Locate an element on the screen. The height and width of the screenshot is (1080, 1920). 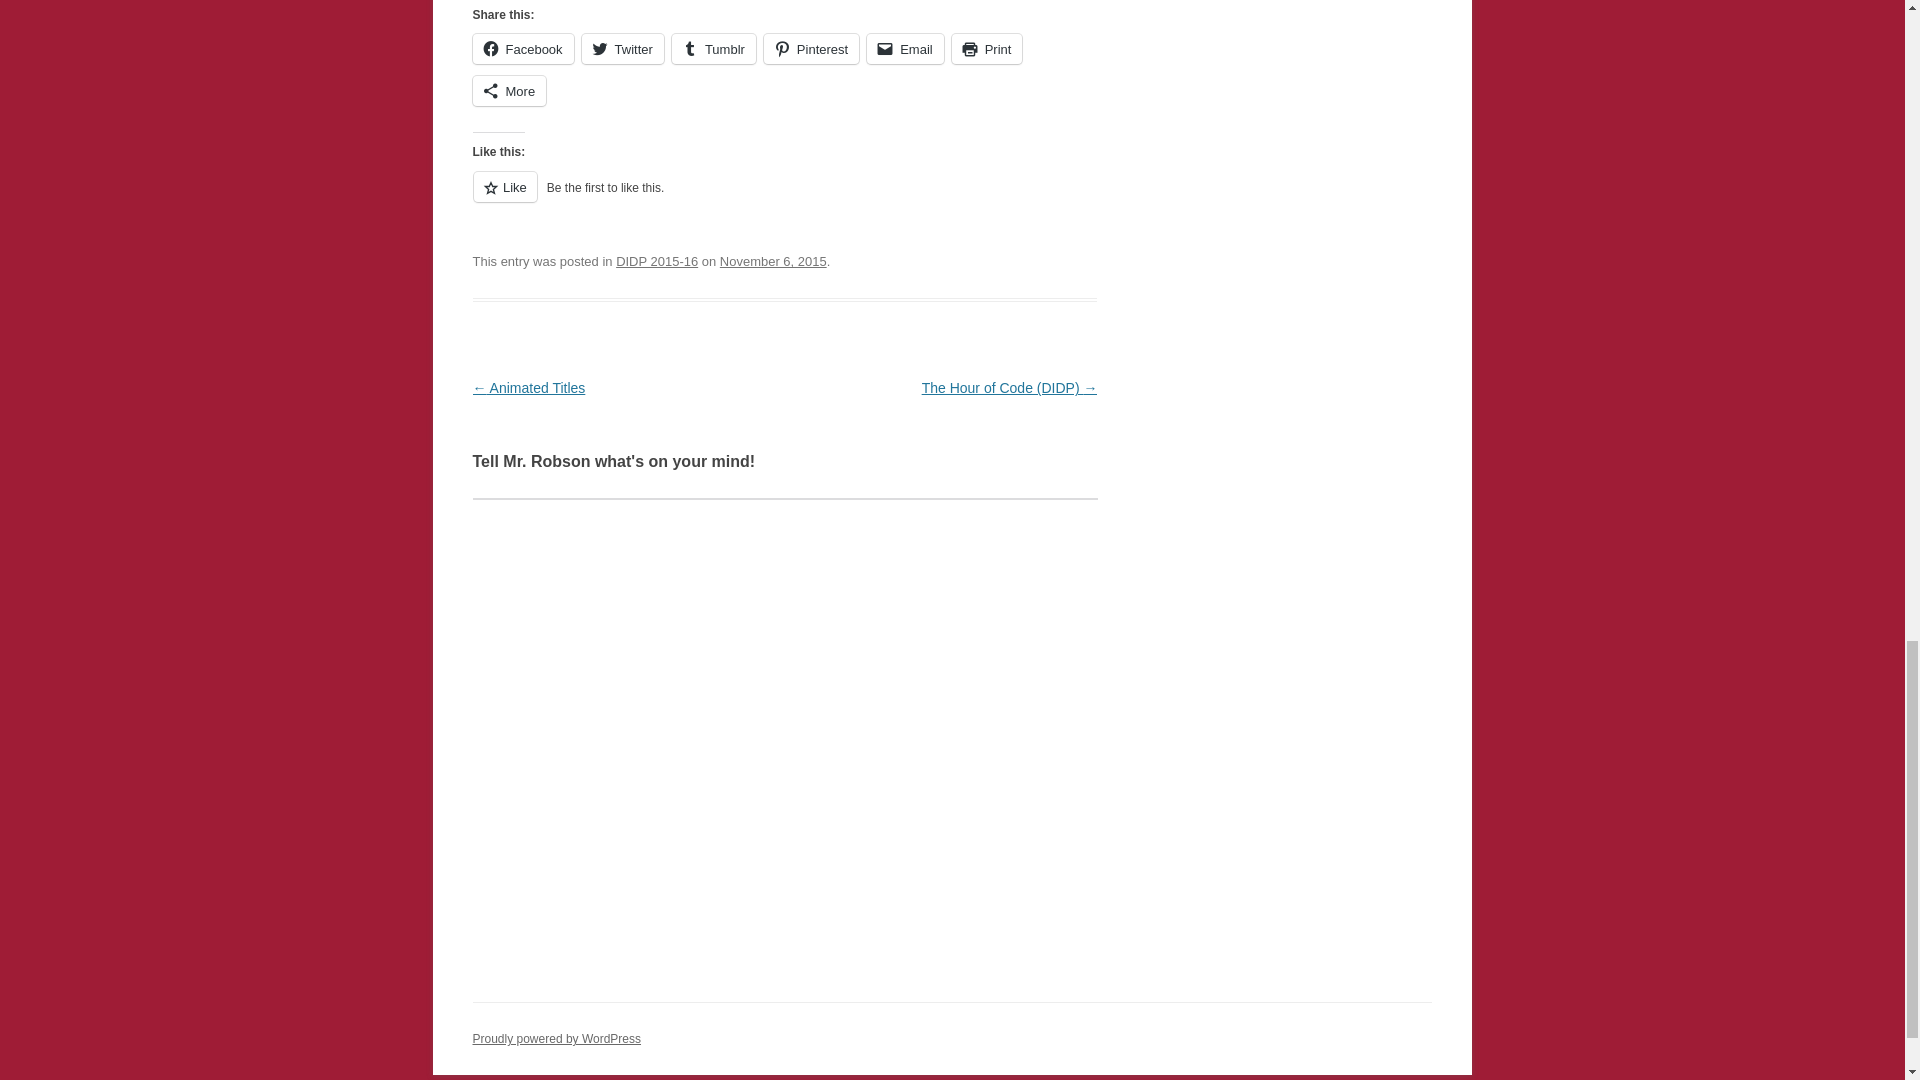
8:29 am is located at coordinates (774, 260).